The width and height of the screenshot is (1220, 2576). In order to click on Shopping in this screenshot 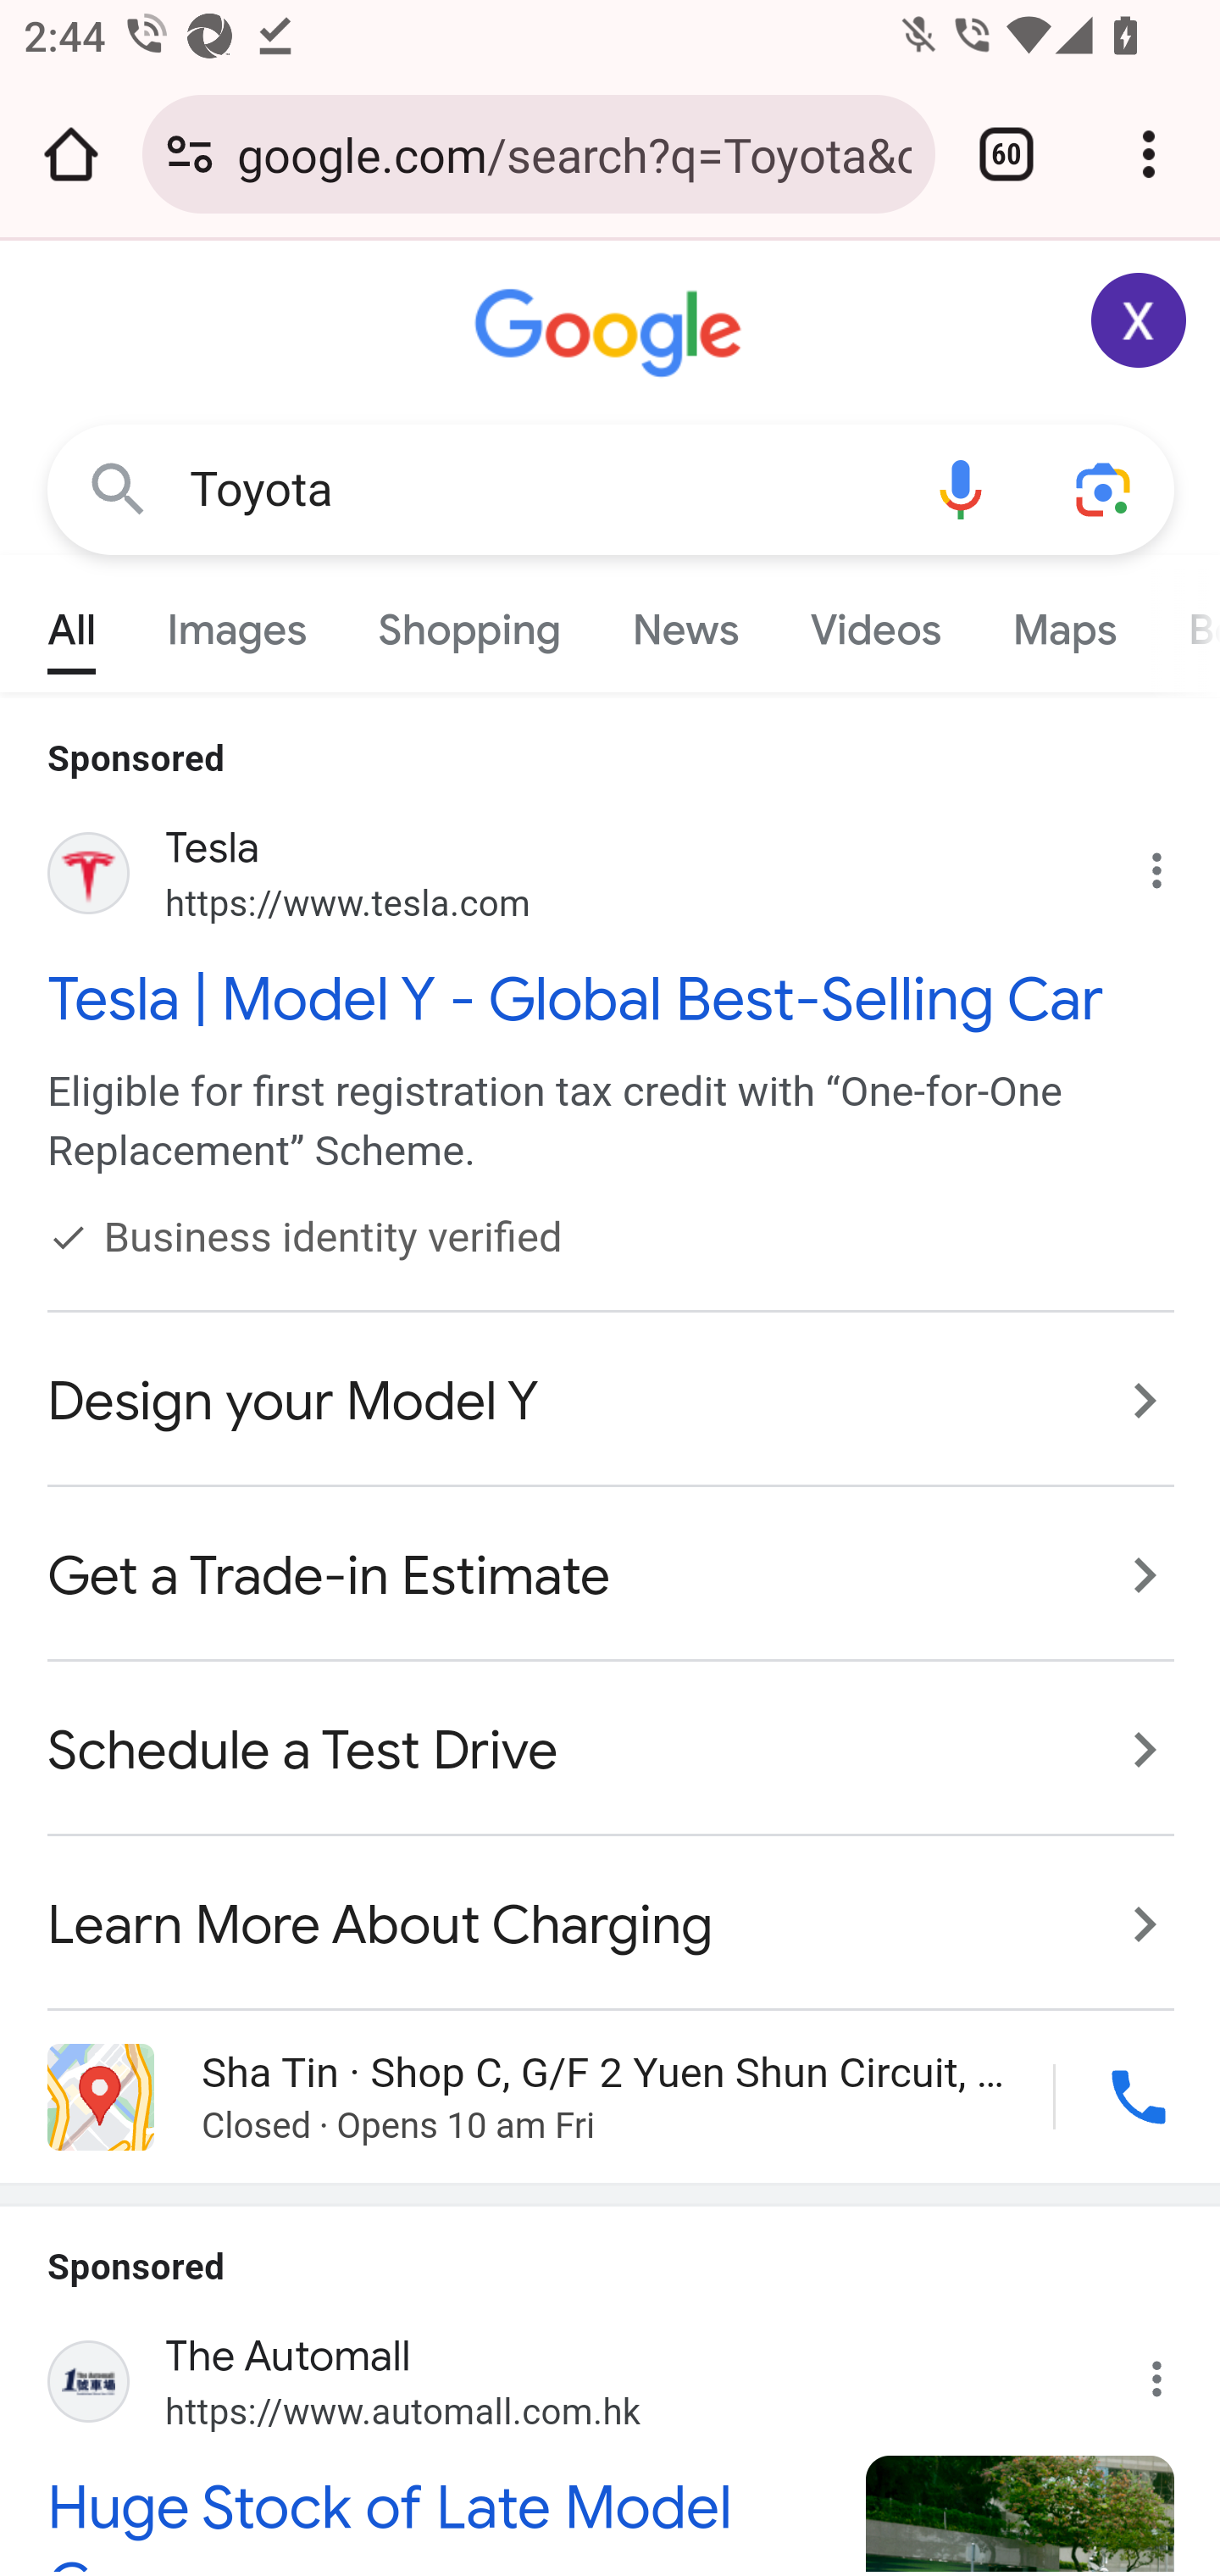, I will do `click(469, 622)`.